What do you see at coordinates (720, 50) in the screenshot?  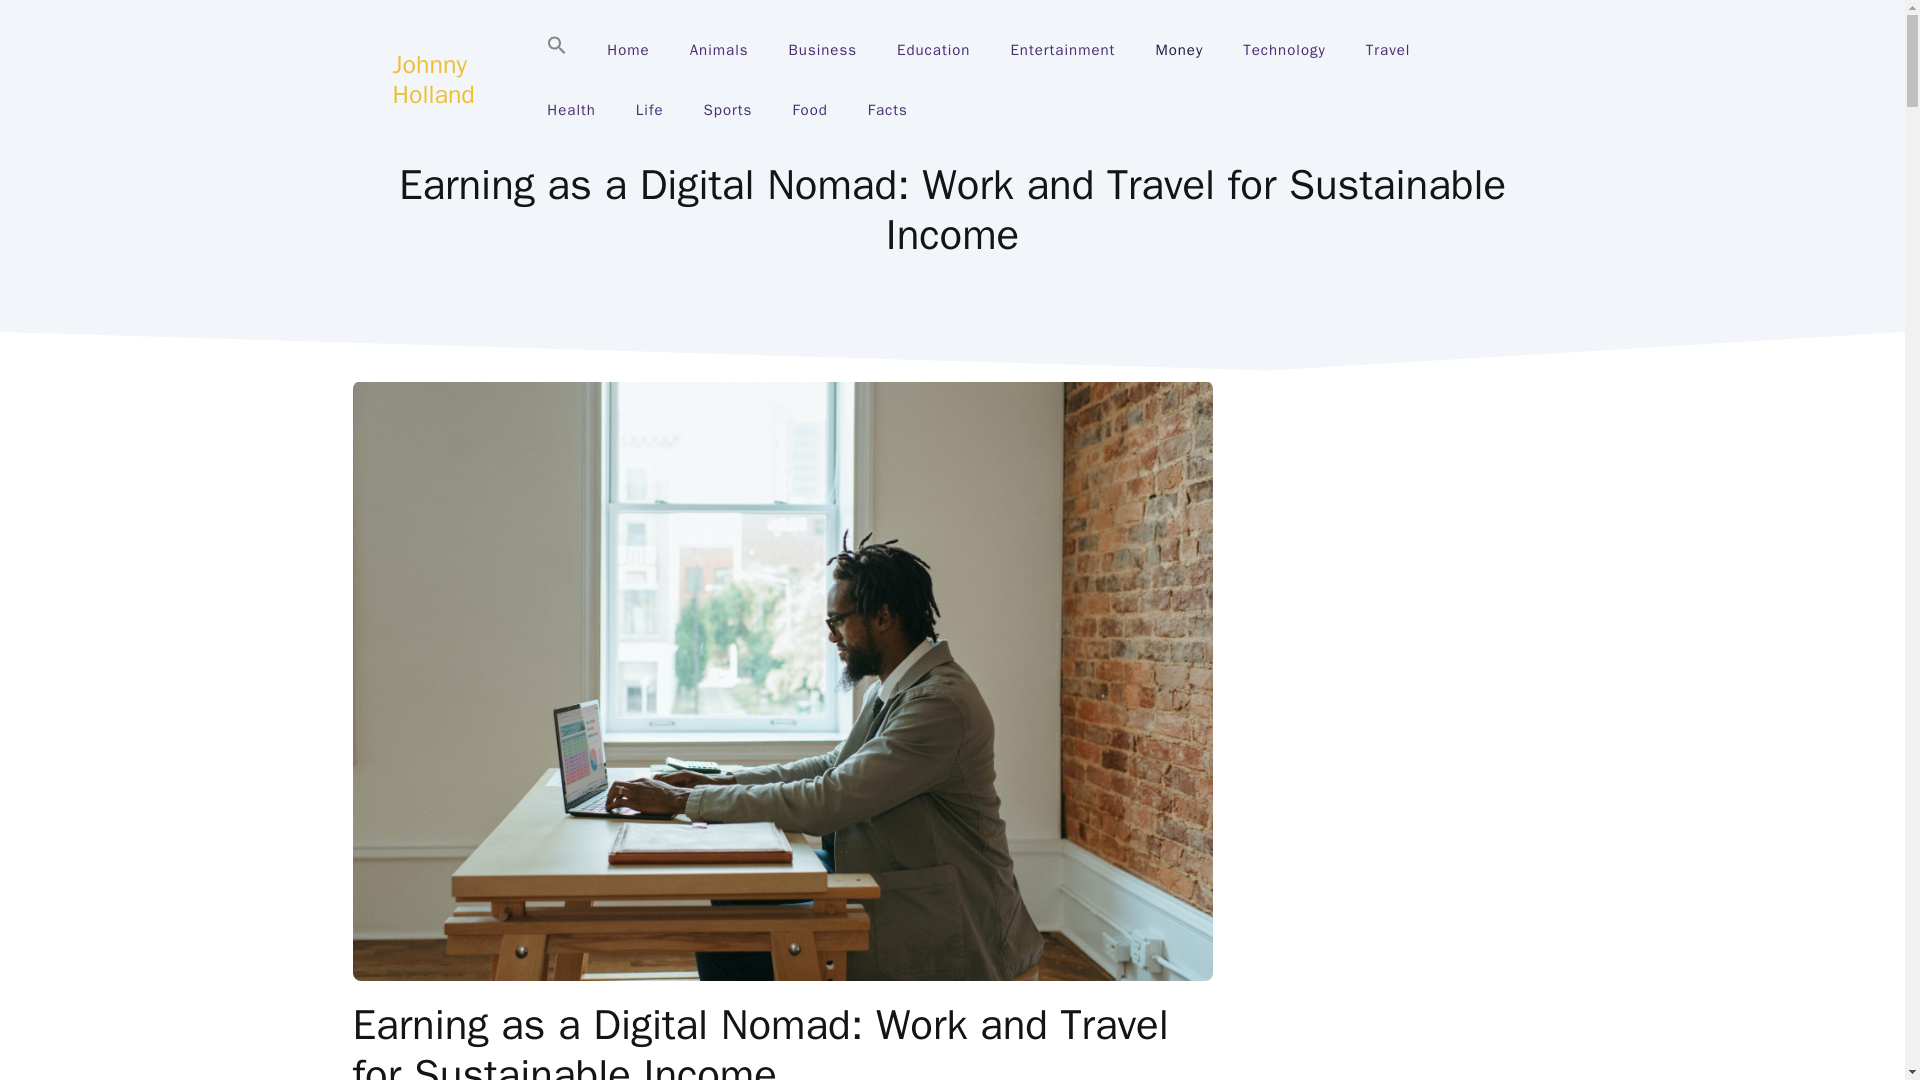 I see `Animals` at bounding box center [720, 50].